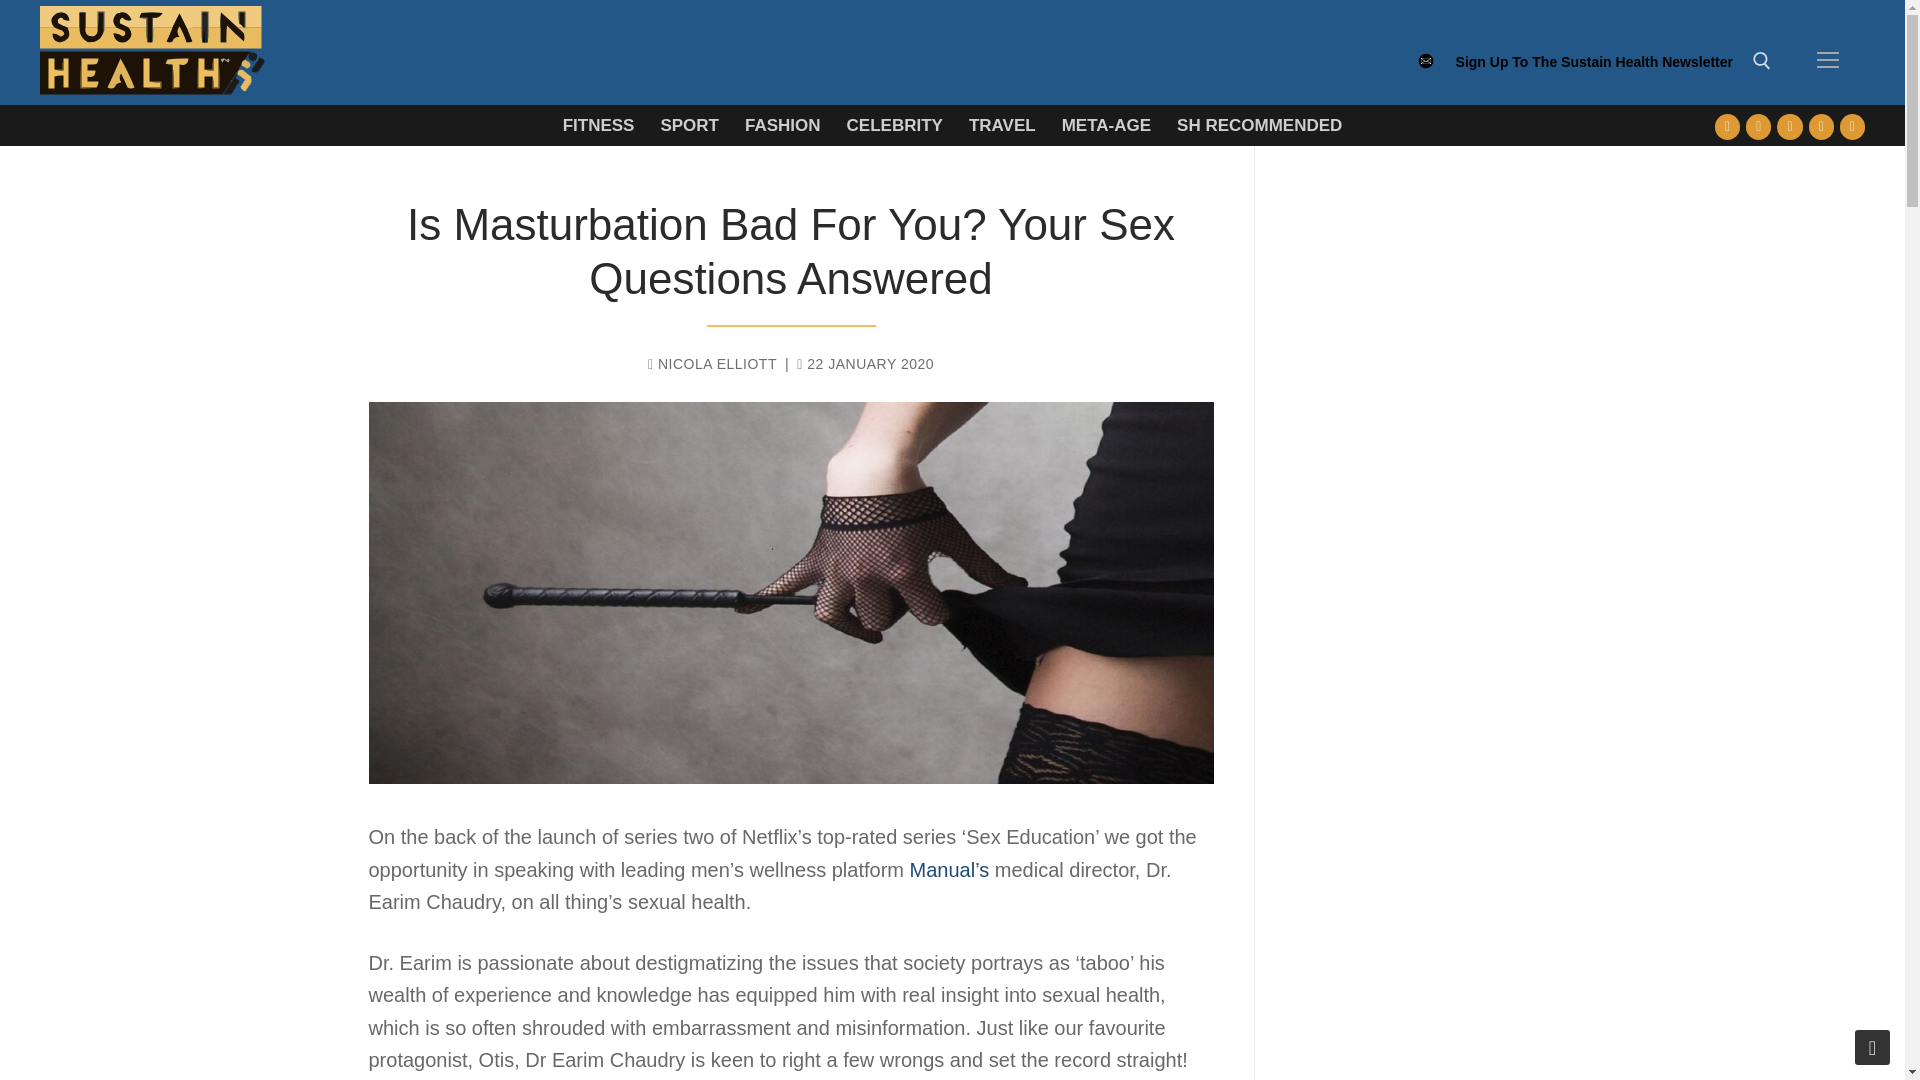 The image size is (1920, 1080). I want to click on Instagram, so click(1820, 126).